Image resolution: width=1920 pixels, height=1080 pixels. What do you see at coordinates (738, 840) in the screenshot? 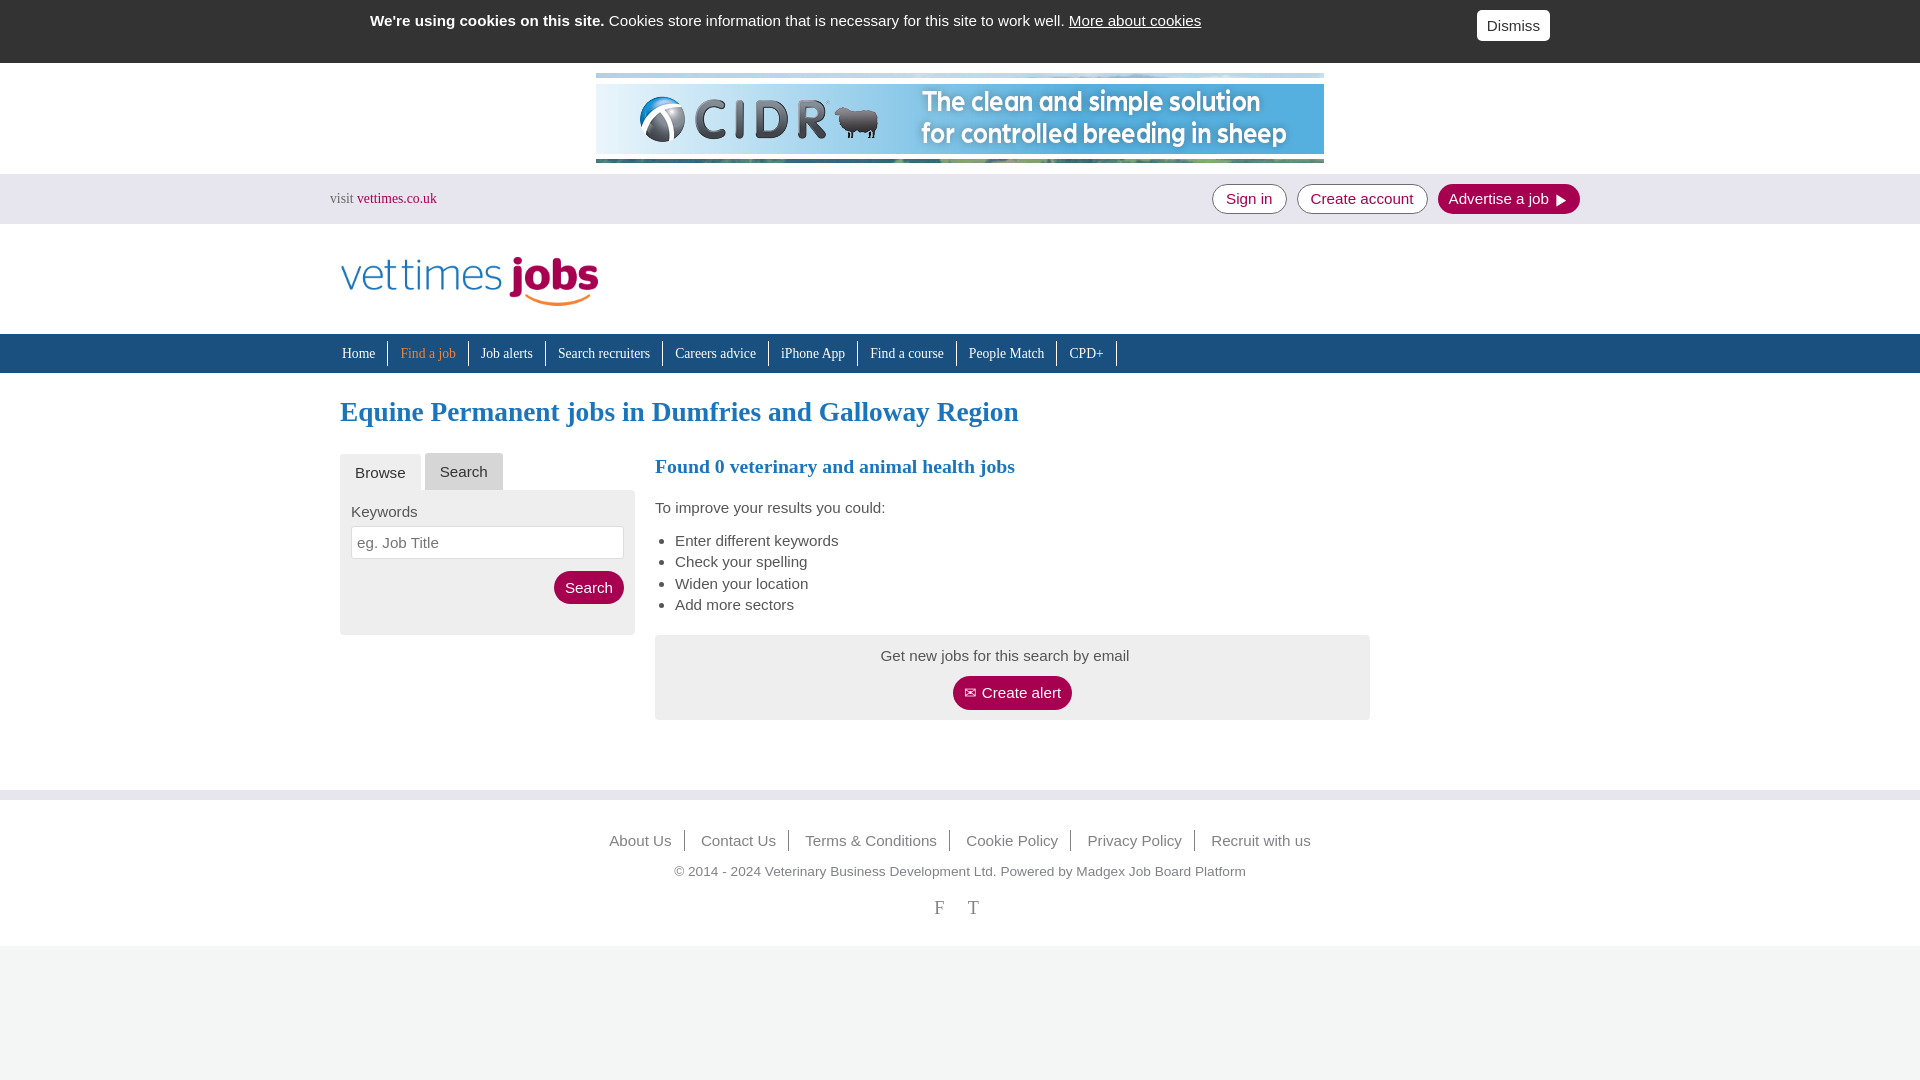
I see `Contact Us` at bounding box center [738, 840].